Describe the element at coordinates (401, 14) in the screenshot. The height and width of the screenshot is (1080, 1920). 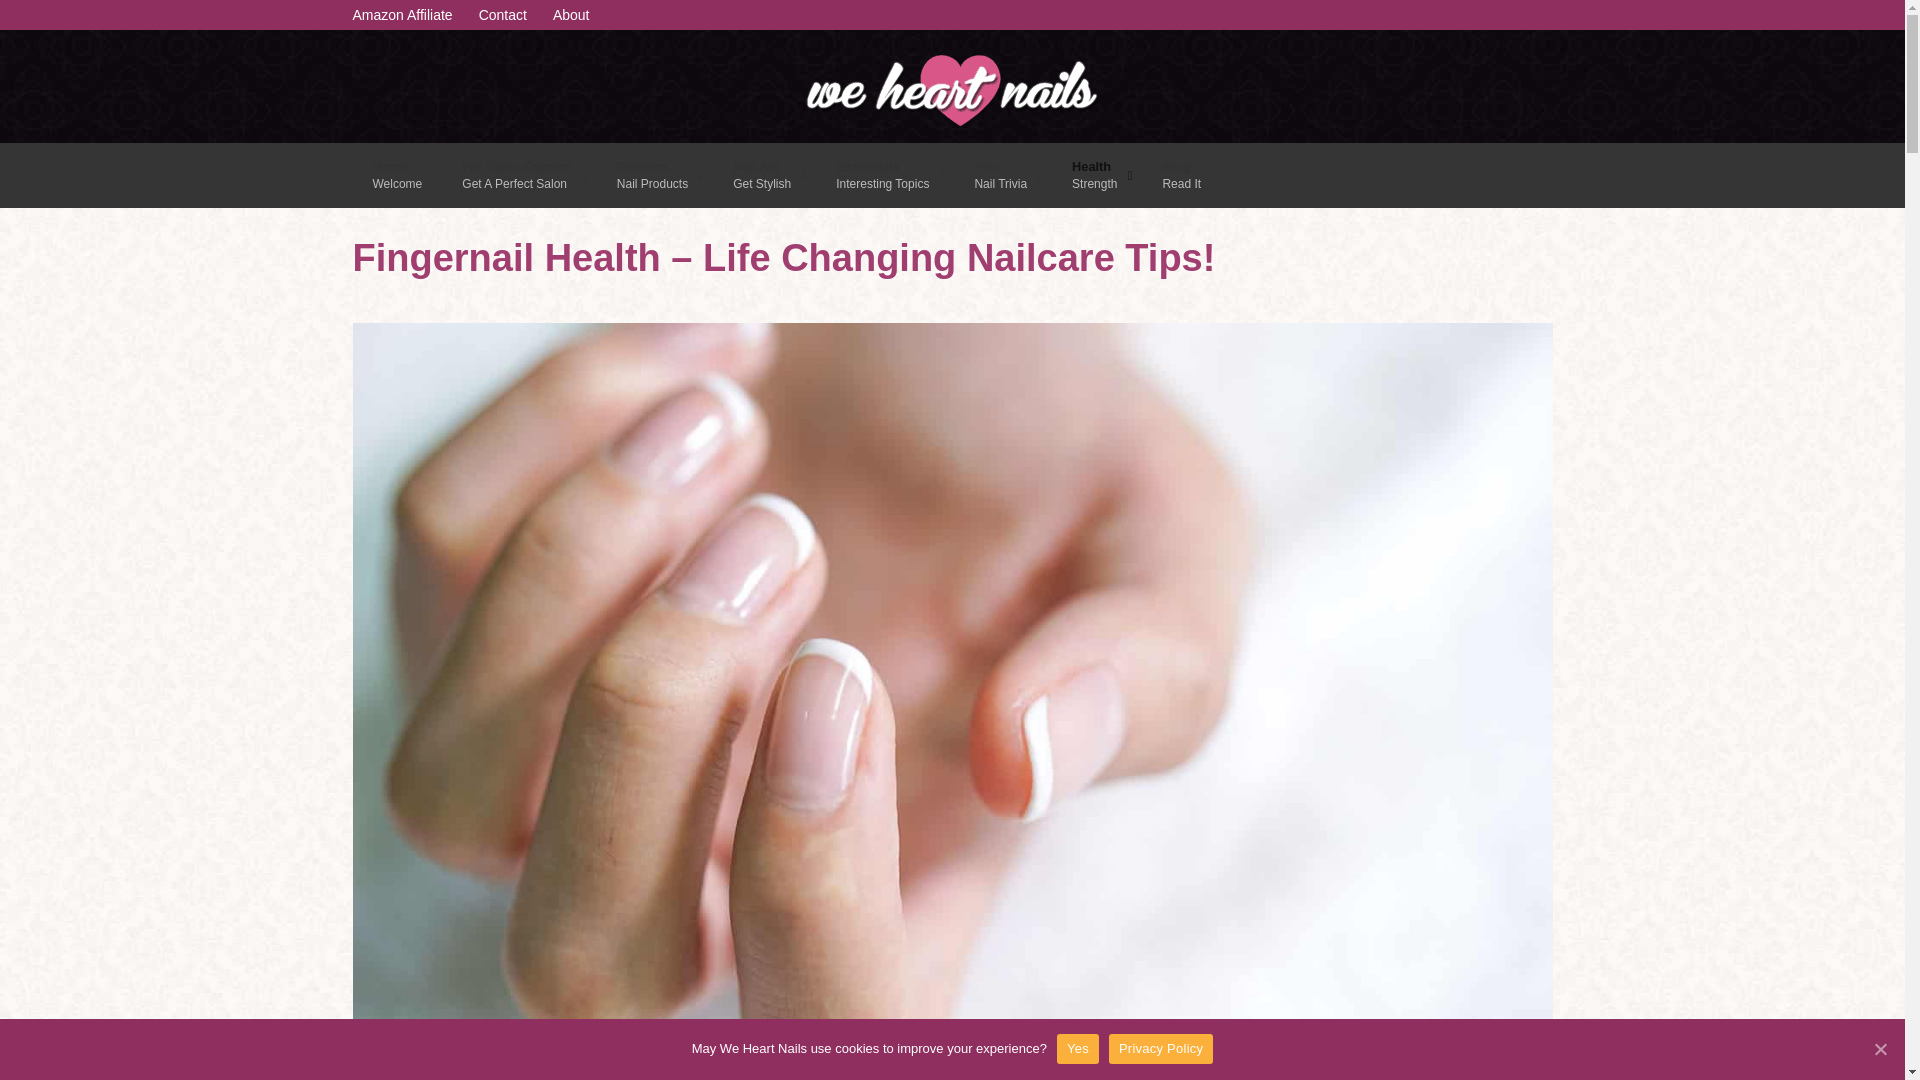
I see `Amazon Affiliate` at that location.